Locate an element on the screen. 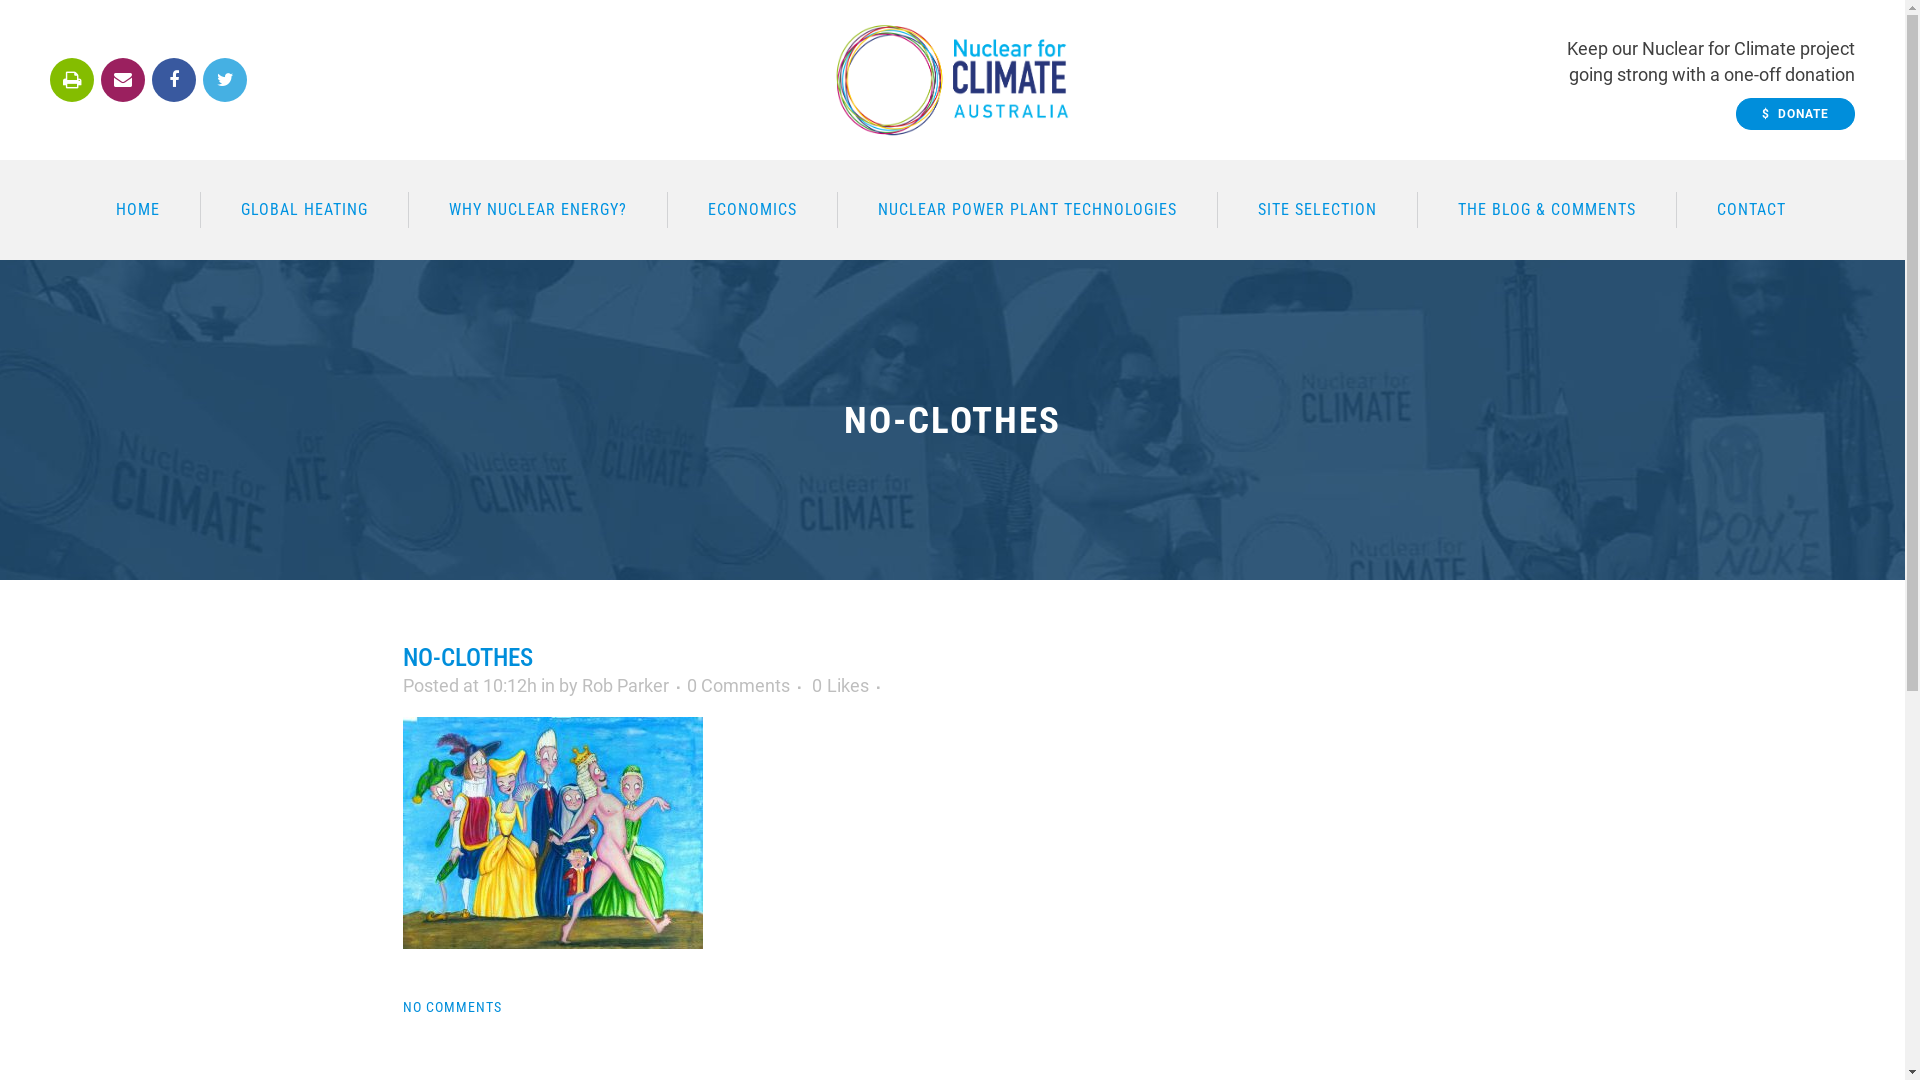 The height and width of the screenshot is (1080, 1920). CONTACT is located at coordinates (1750, 210).